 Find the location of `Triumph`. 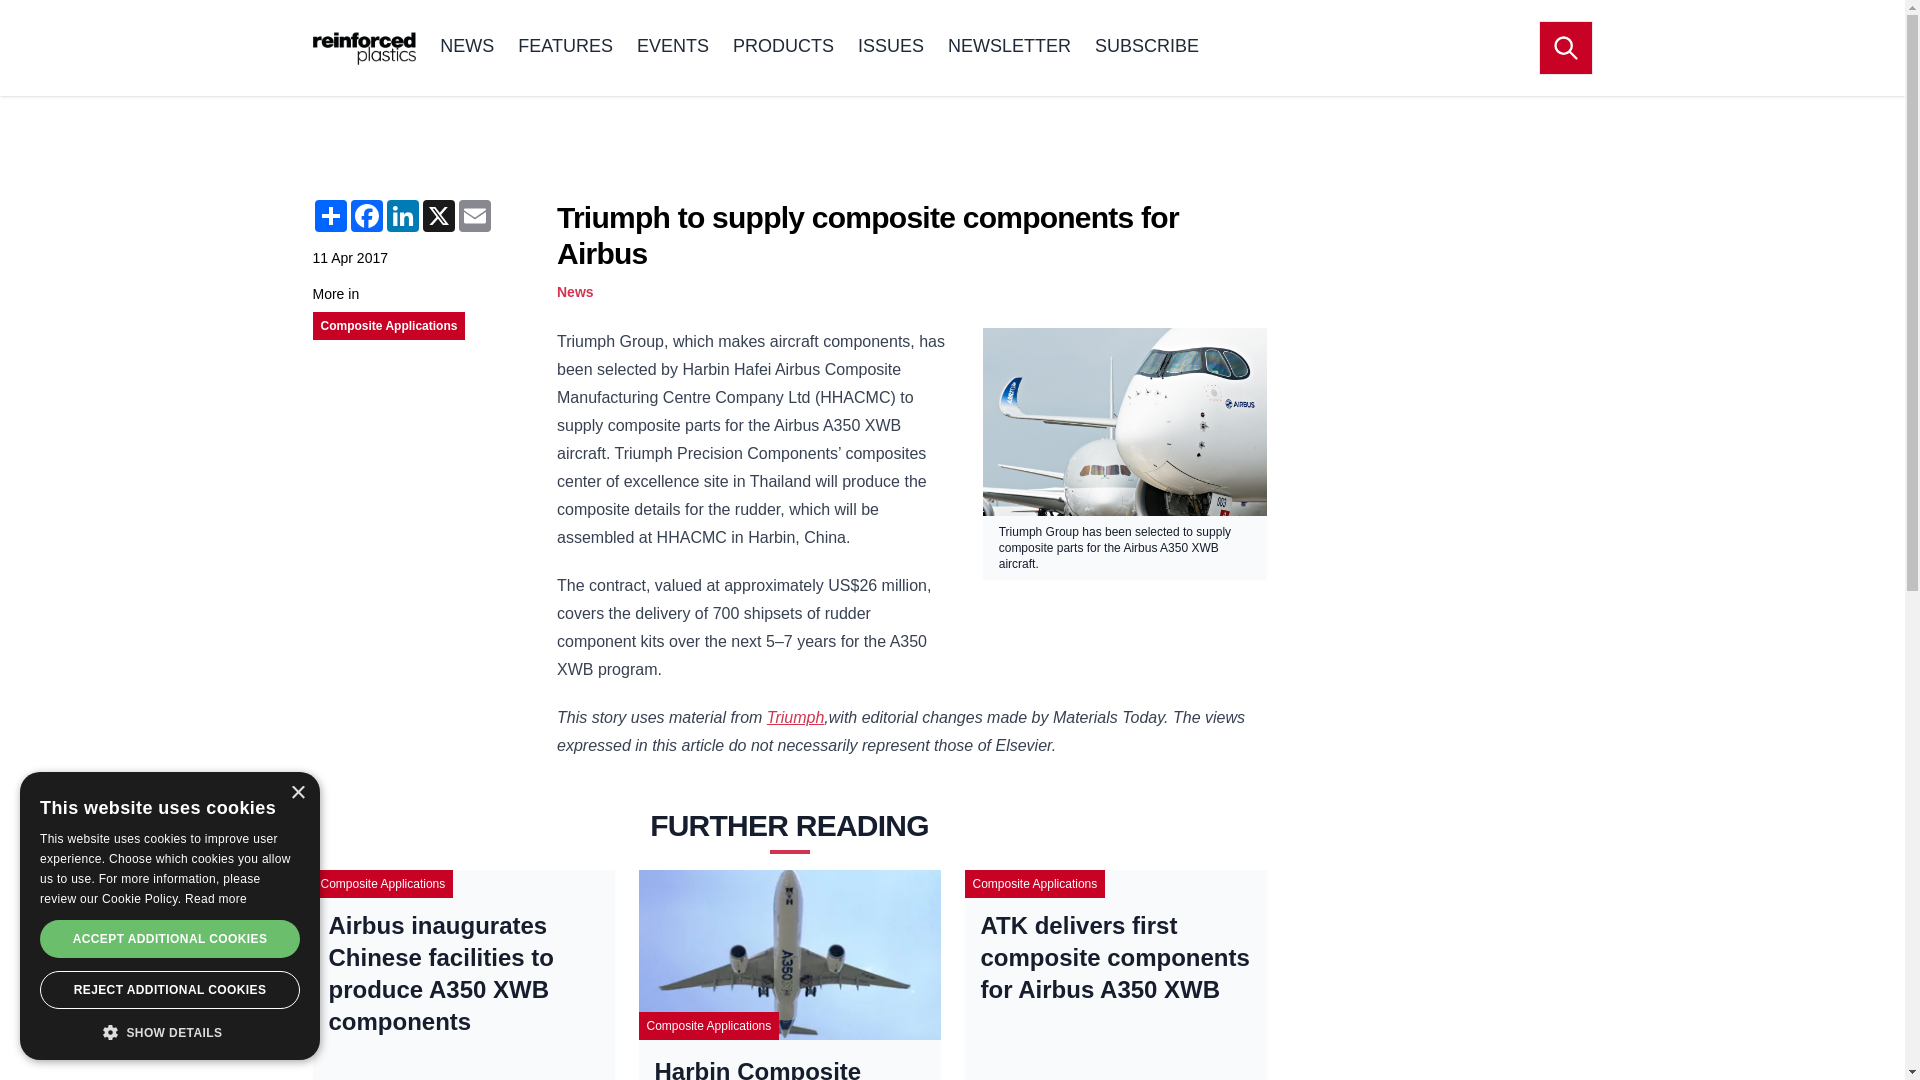

Triumph is located at coordinates (796, 716).